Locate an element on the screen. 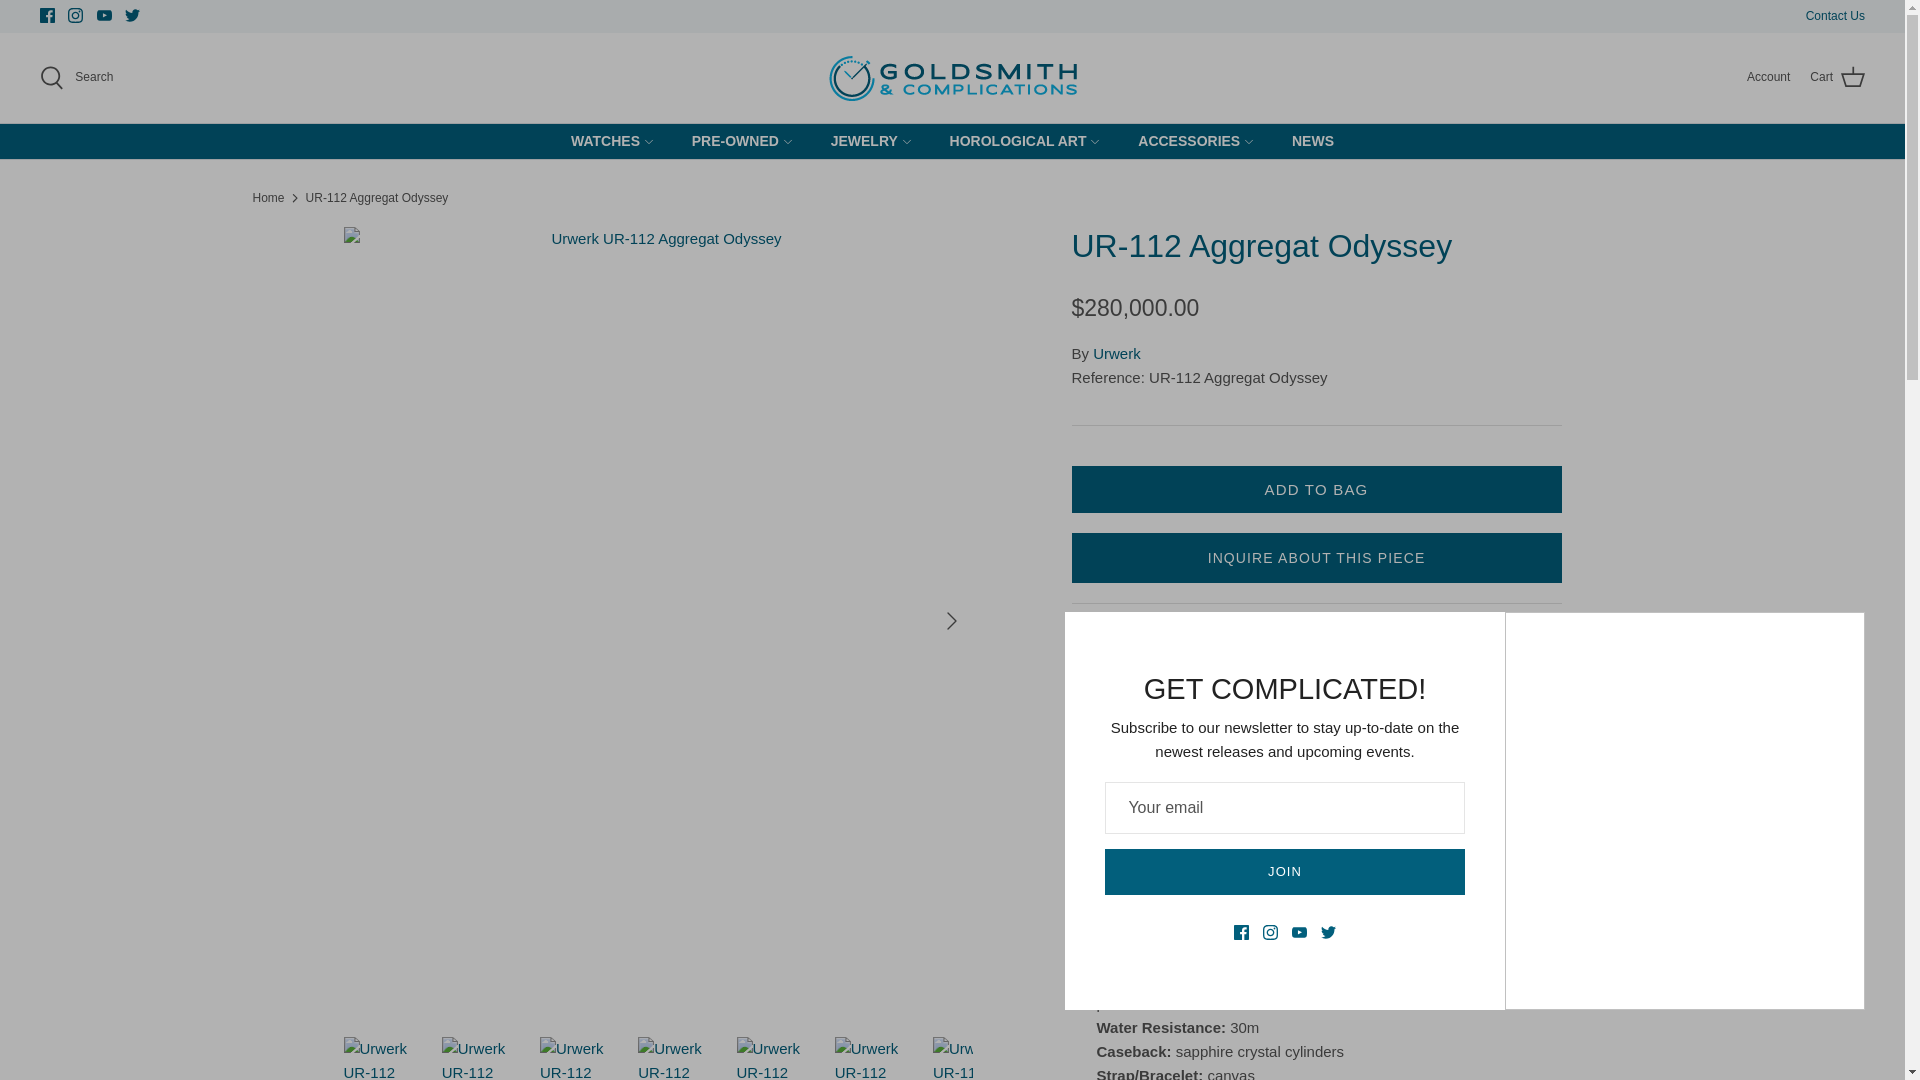 The width and height of the screenshot is (1920, 1080). WATCHES is located at coordinates (605, 141).